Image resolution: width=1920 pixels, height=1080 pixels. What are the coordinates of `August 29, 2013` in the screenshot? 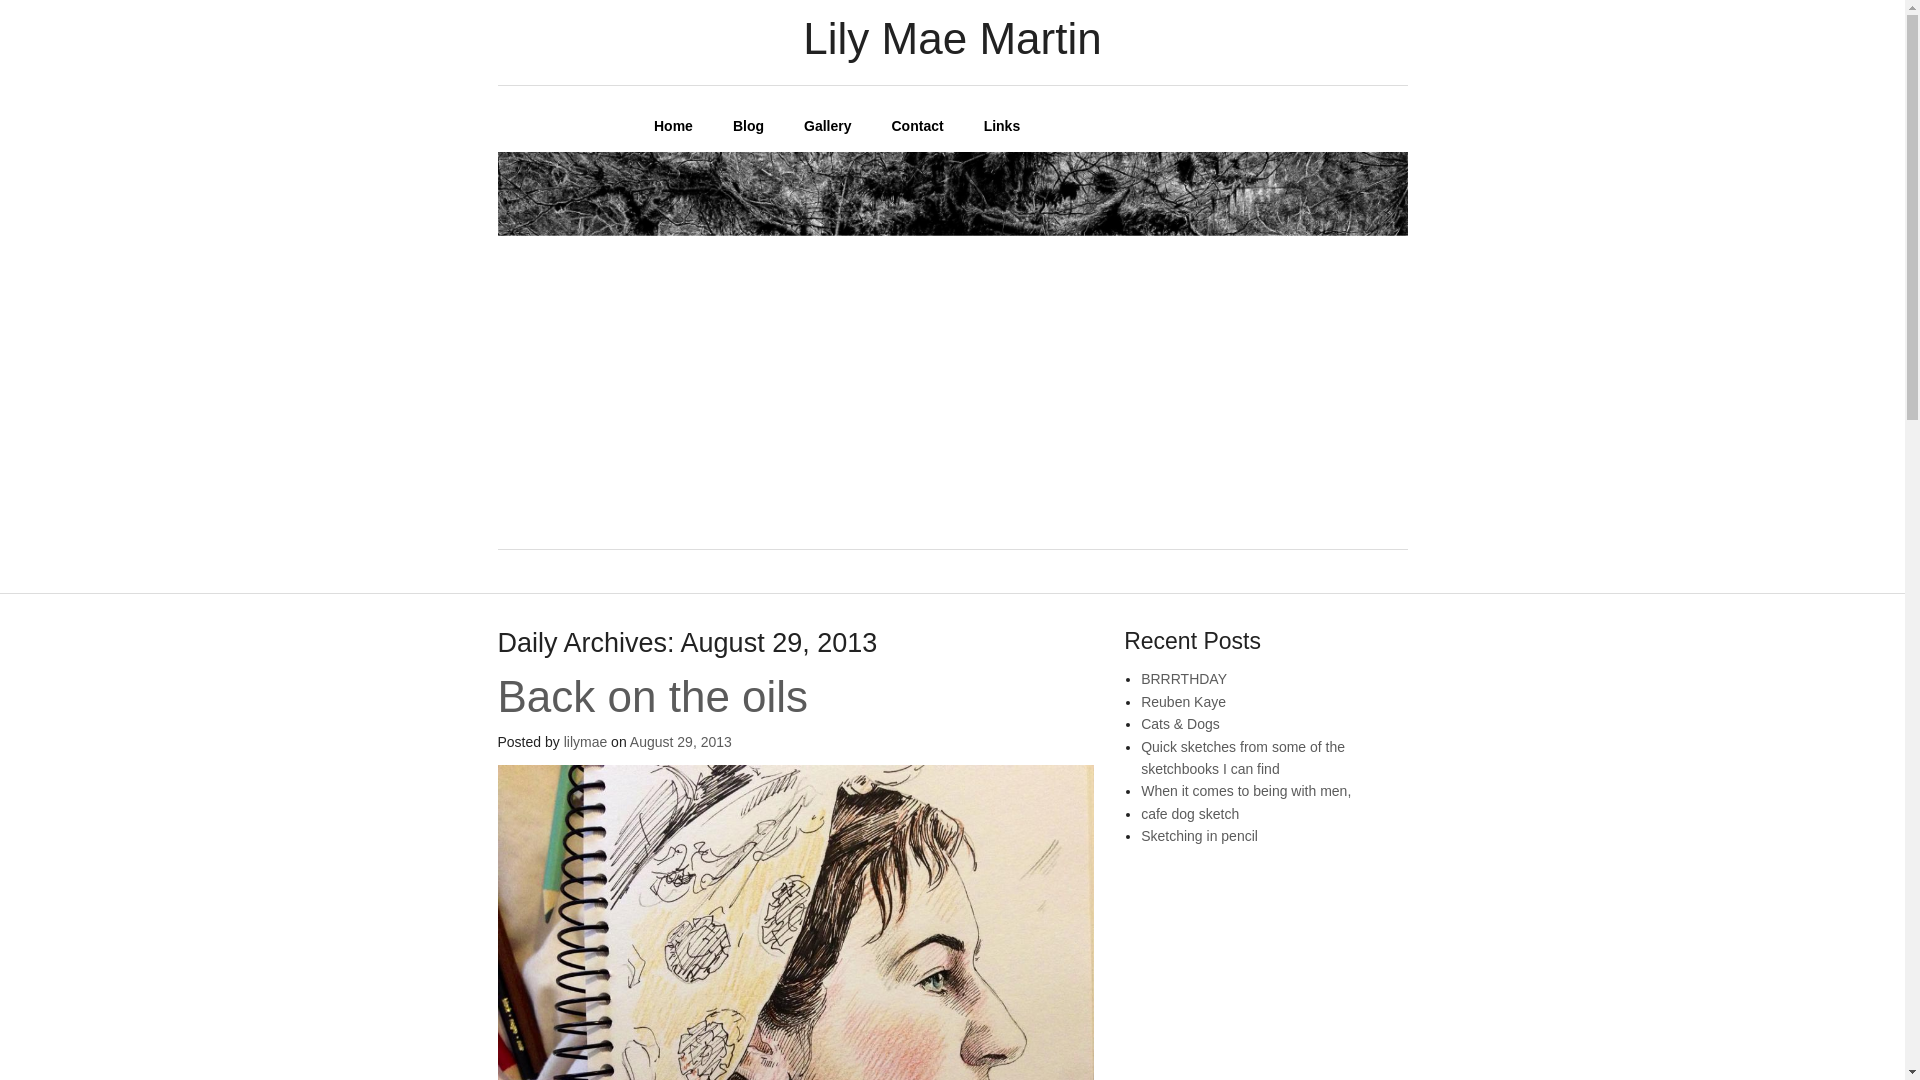 It's located at (680, 742).